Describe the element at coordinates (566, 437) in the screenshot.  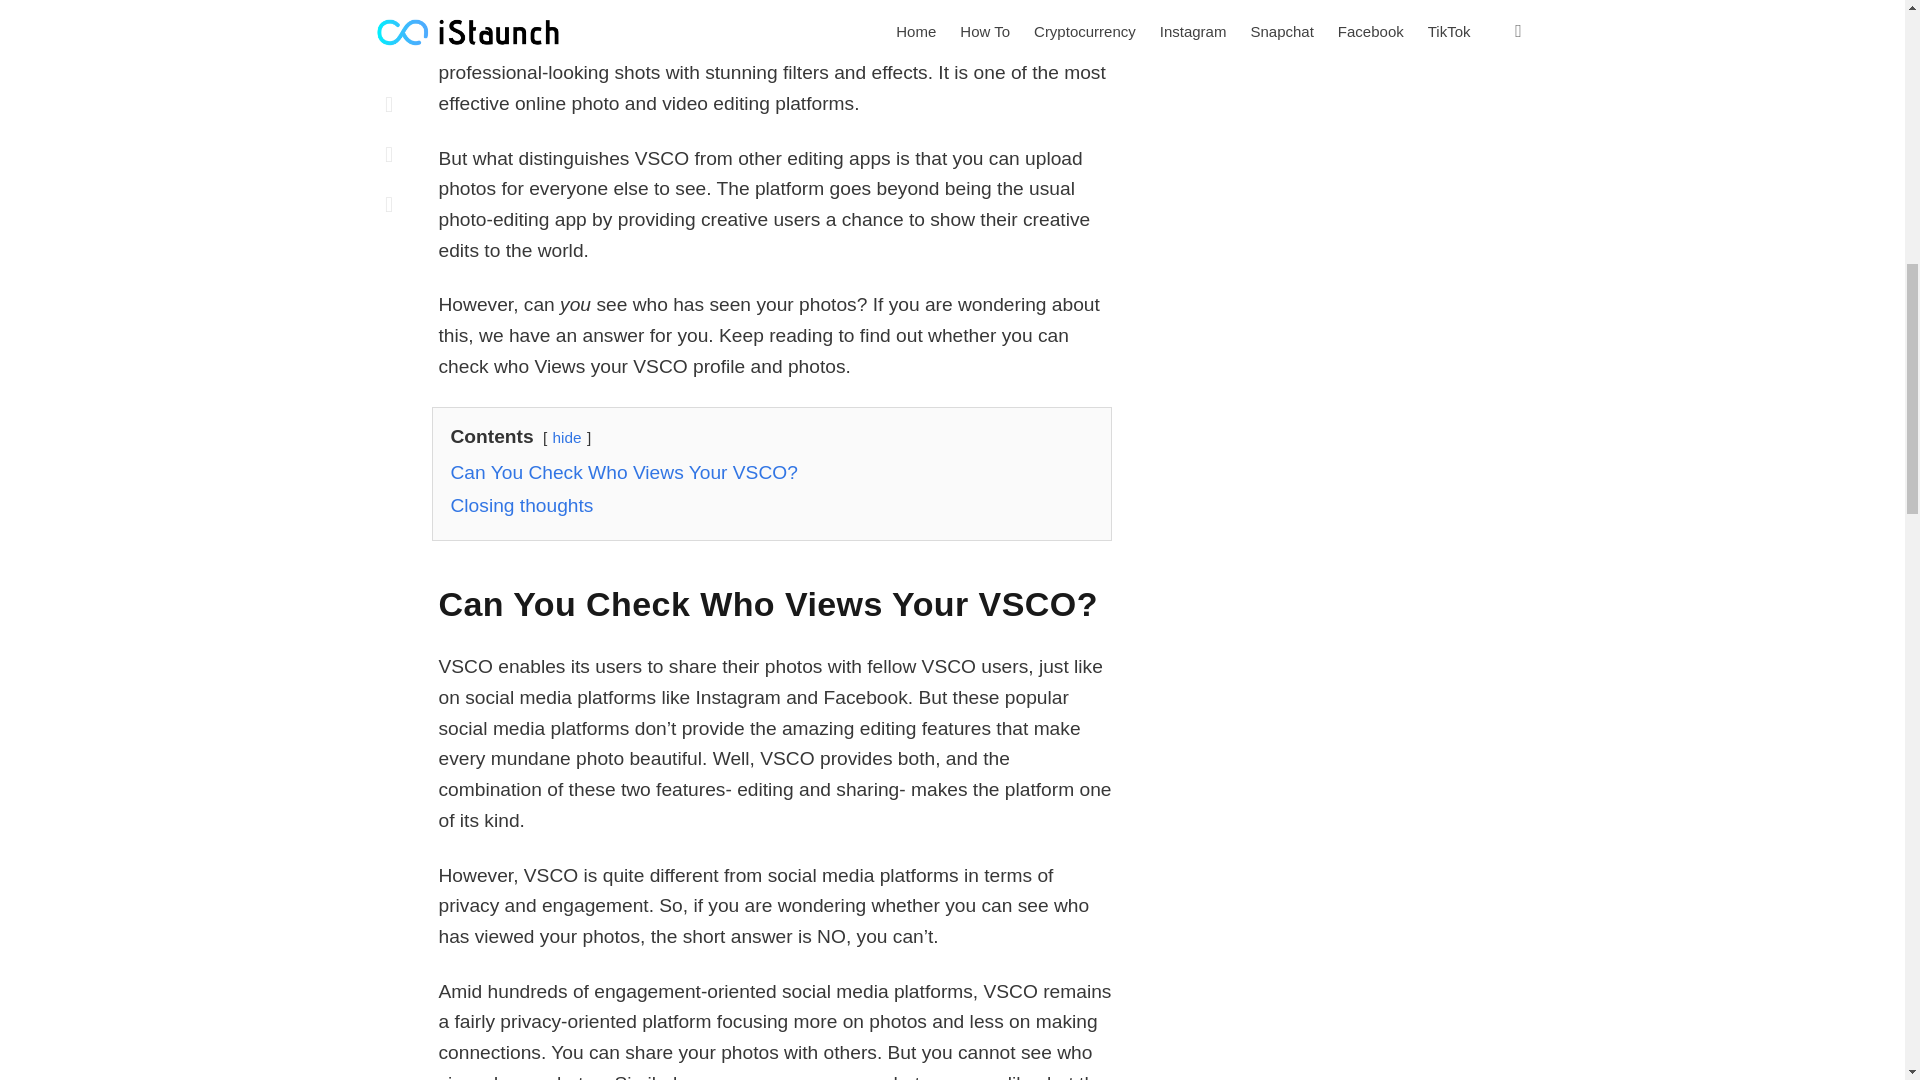
I see `hide` at that location.